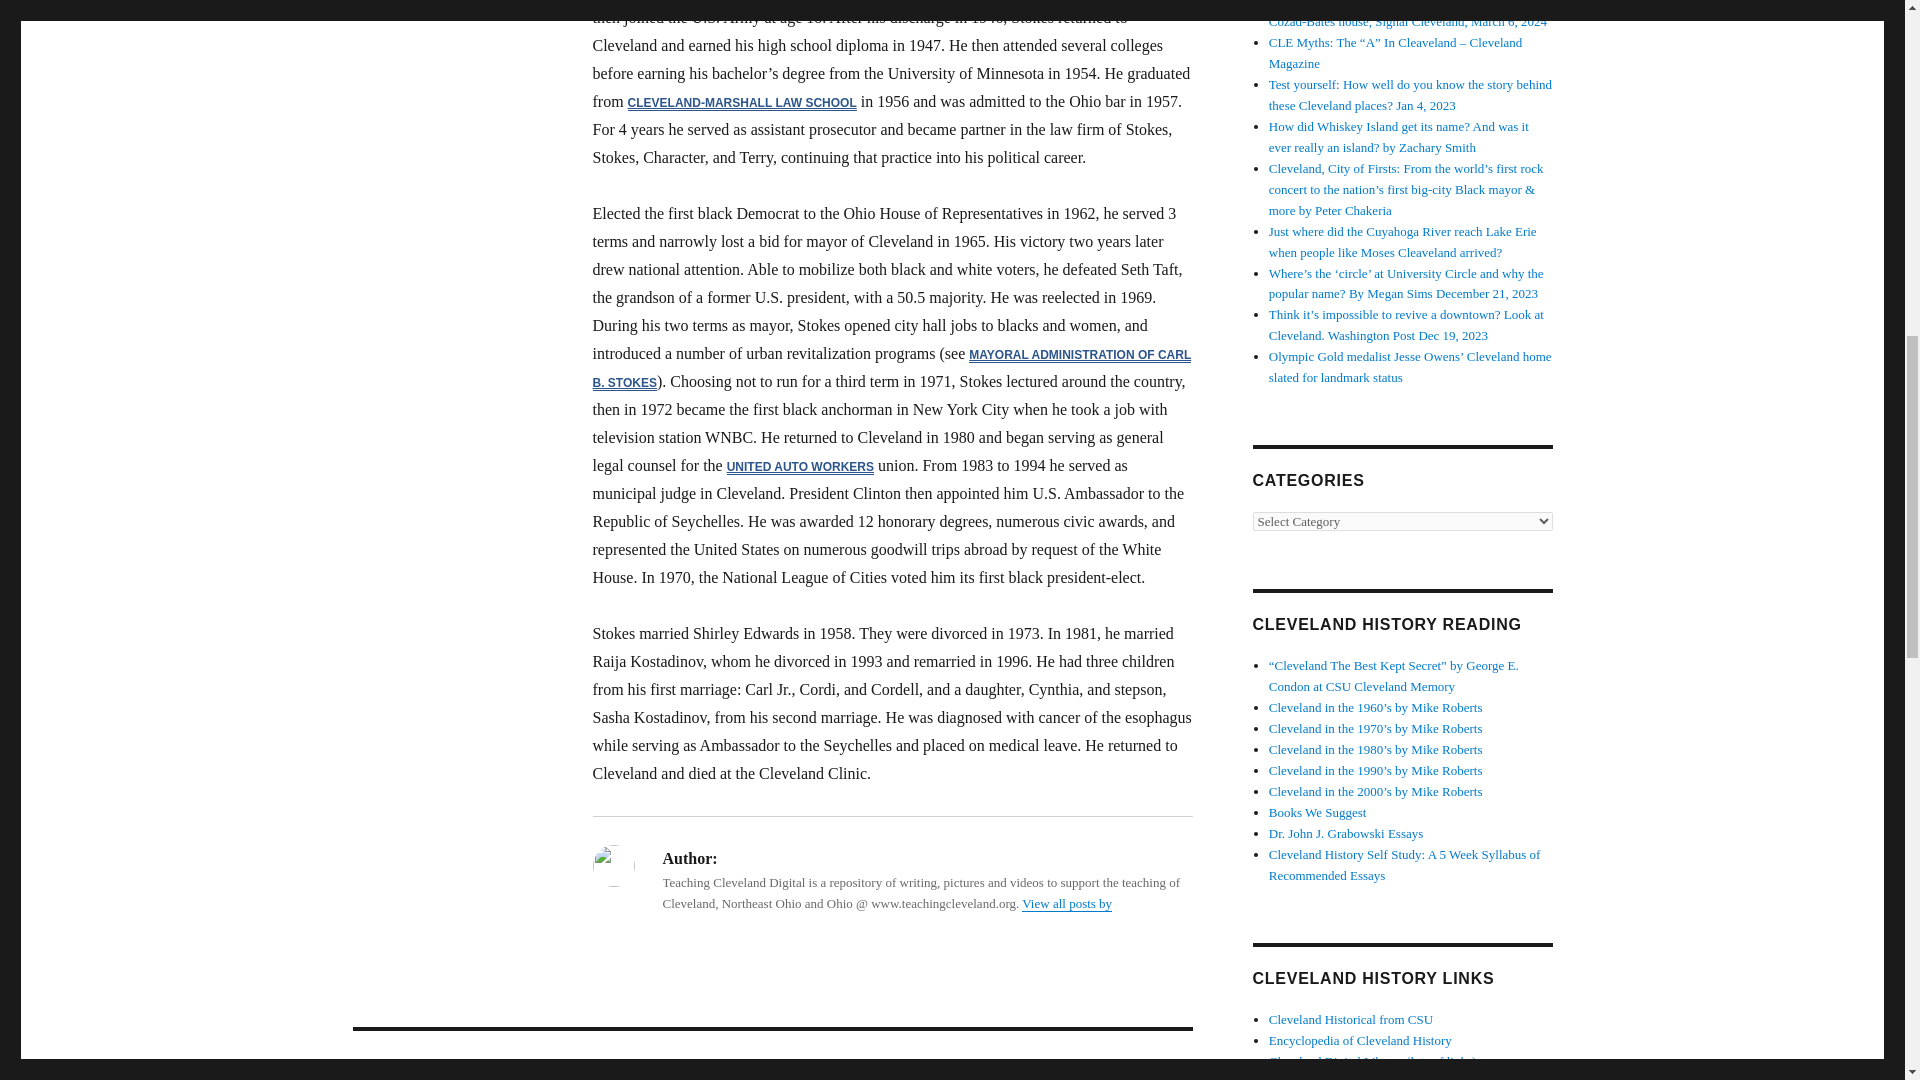 The width and height of the screenshot is (1920, 1080). I want to click on Encyclopedia of Cleveland History, so click(1360, 1040).